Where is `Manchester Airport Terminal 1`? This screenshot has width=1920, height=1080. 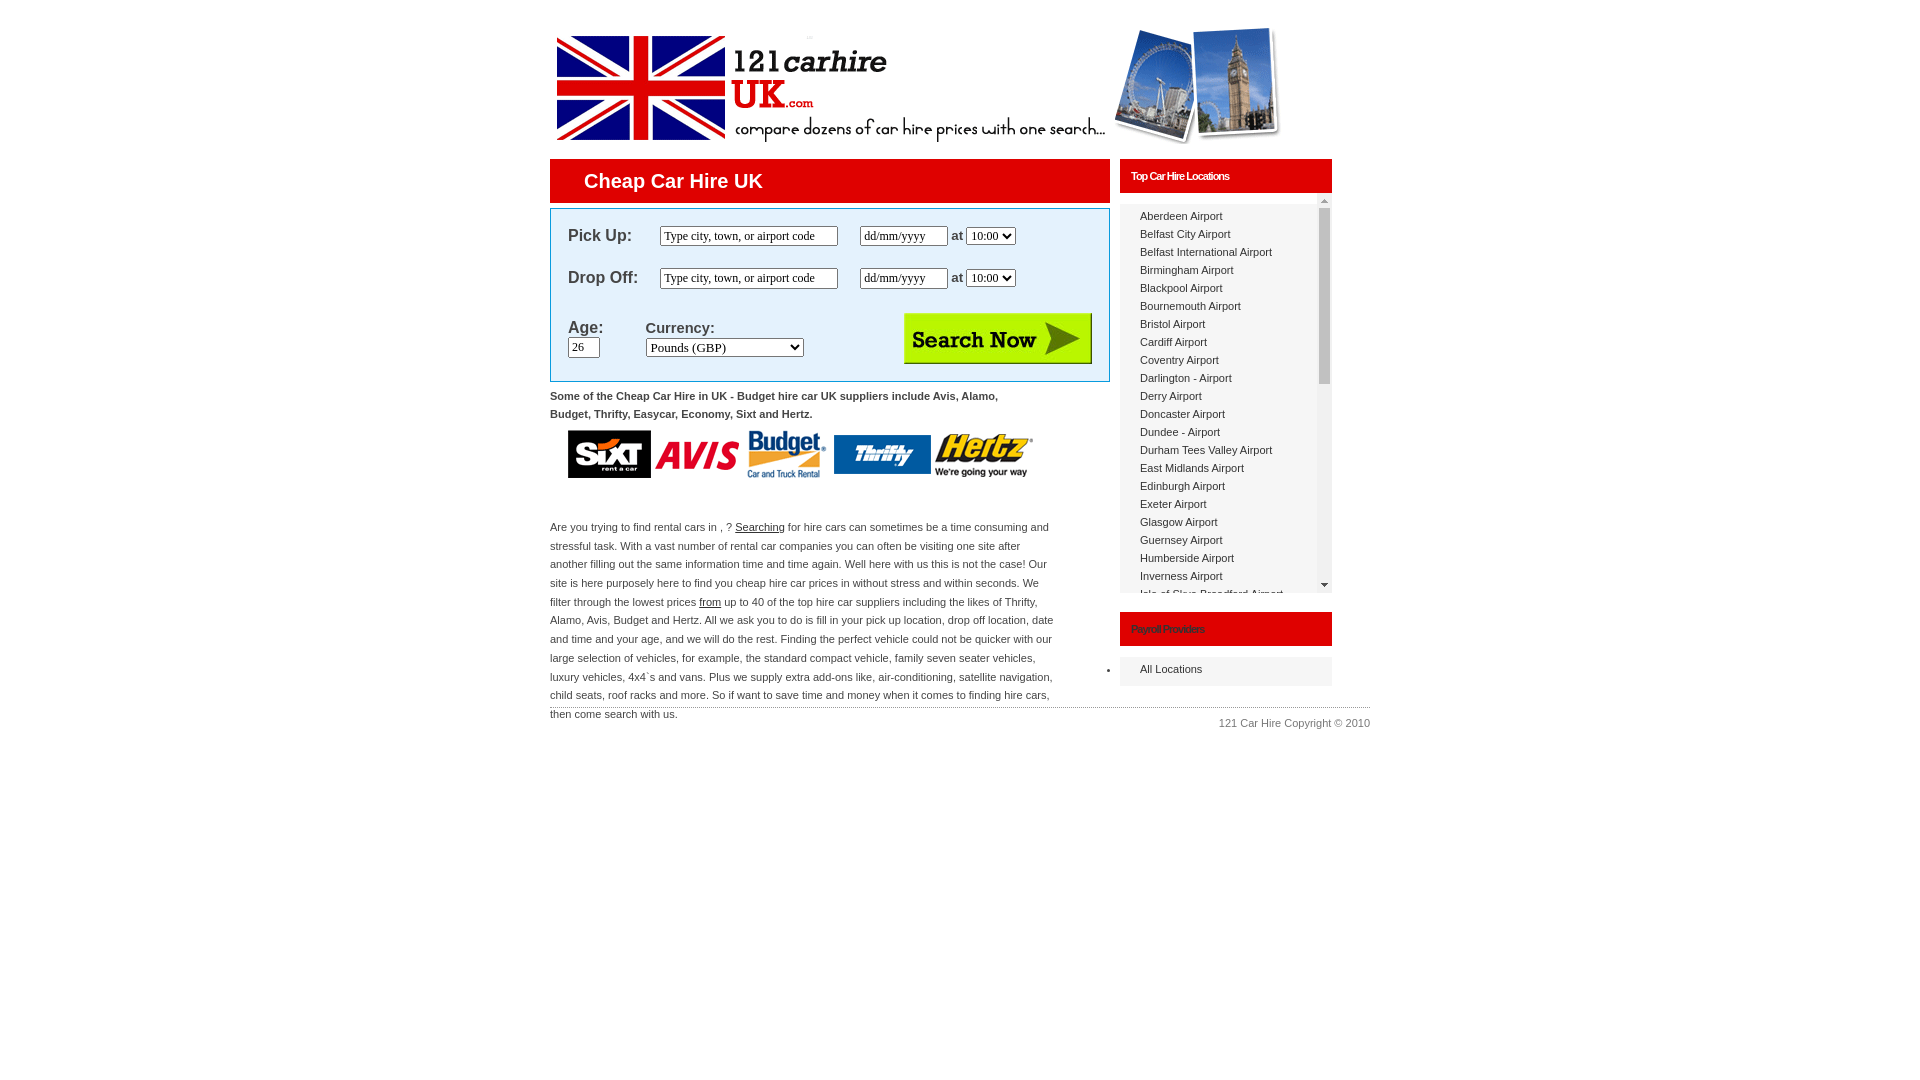 Manchester Airport Terminal 1 is located at coordinates (1213, 828).